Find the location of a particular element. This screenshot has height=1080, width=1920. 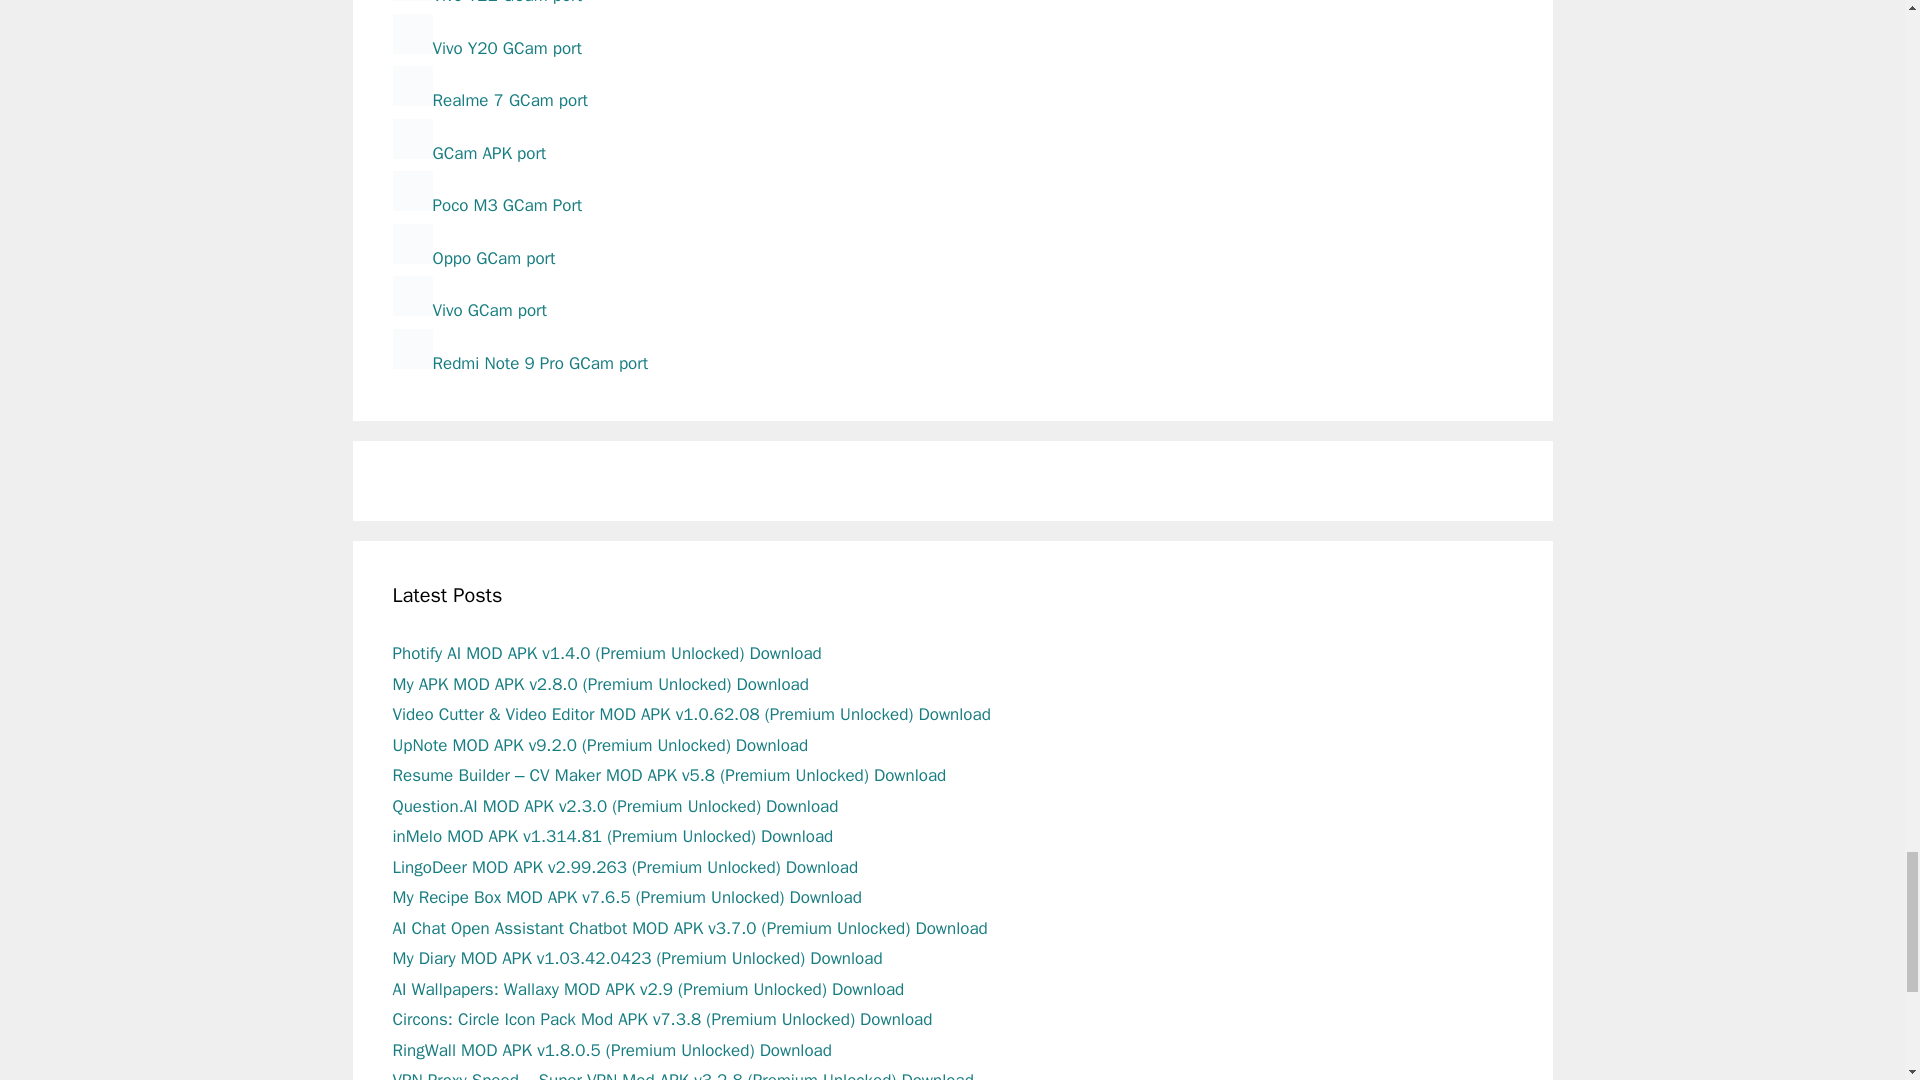

Redmi Note 9 Pro GCam port is located at coordinates (520, 363).